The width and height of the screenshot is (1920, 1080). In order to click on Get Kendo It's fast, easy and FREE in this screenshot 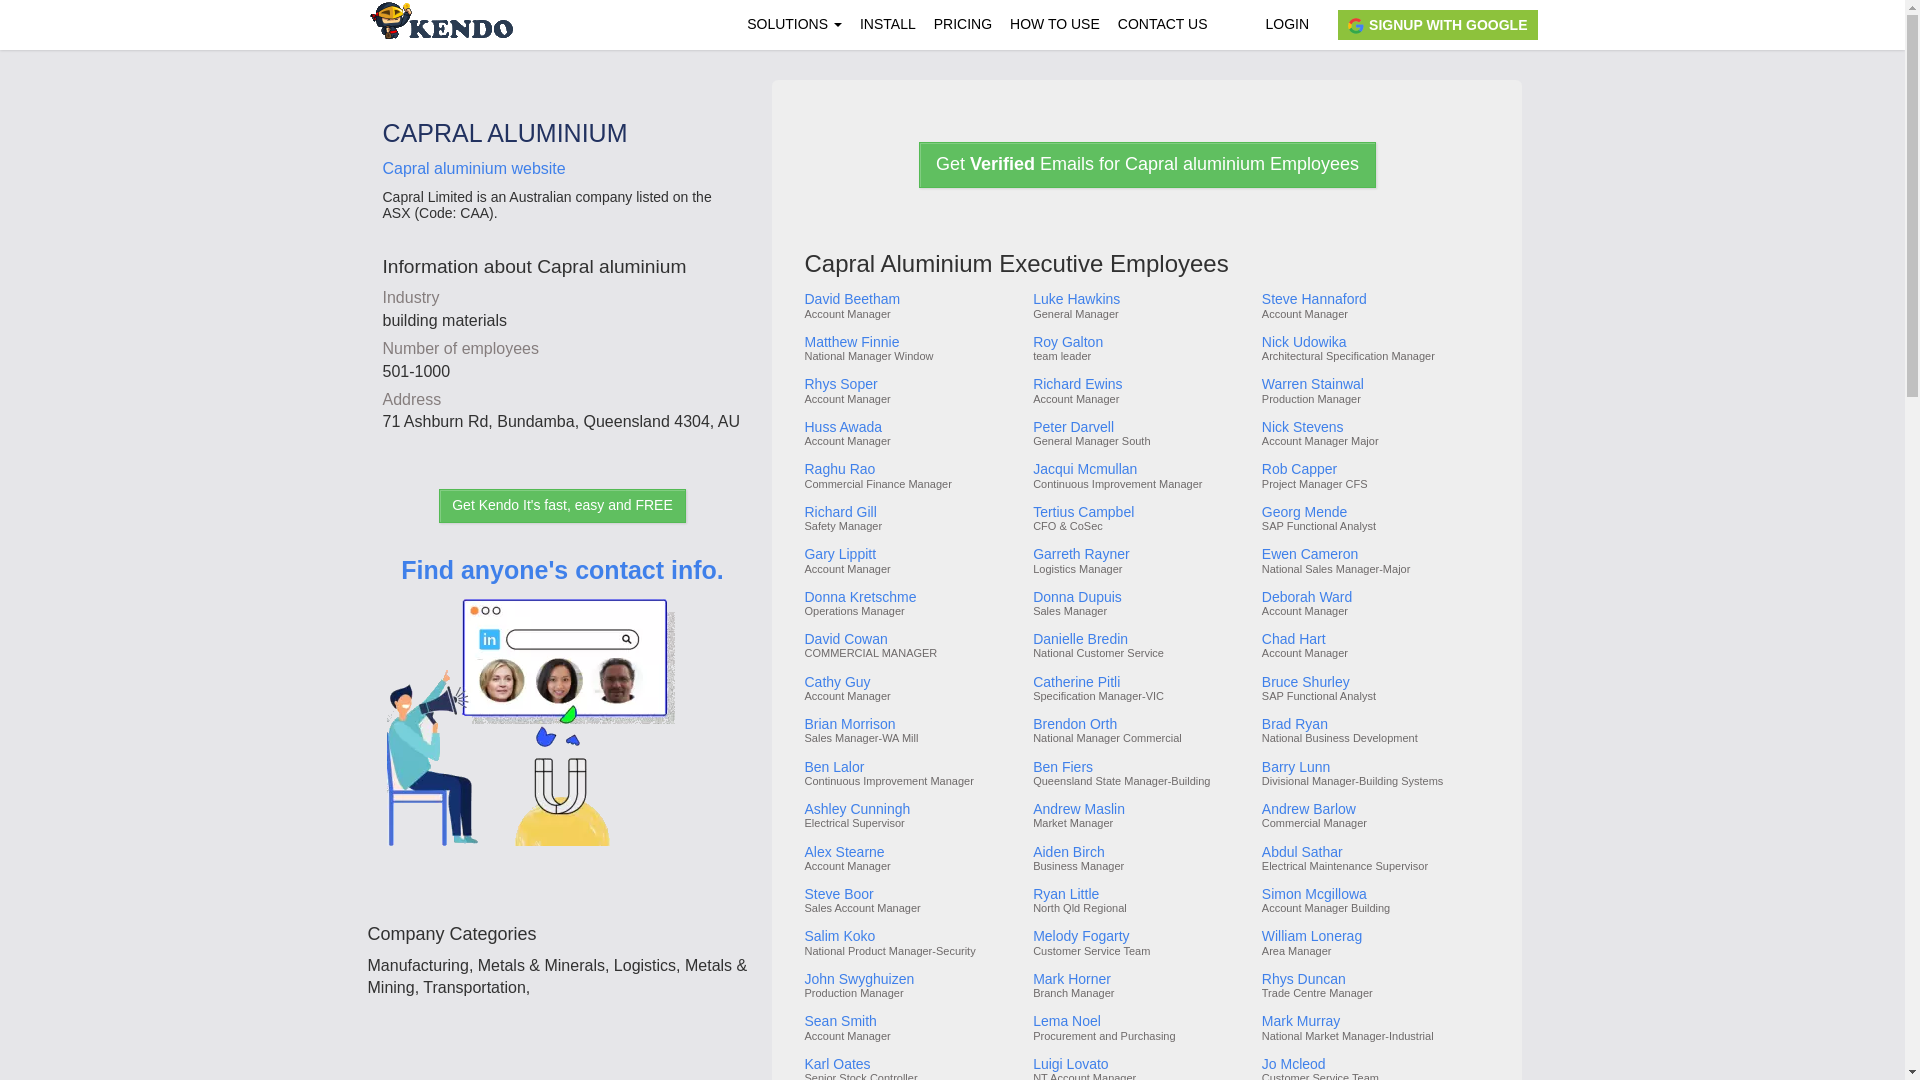, I will do `click(562, 506)`.